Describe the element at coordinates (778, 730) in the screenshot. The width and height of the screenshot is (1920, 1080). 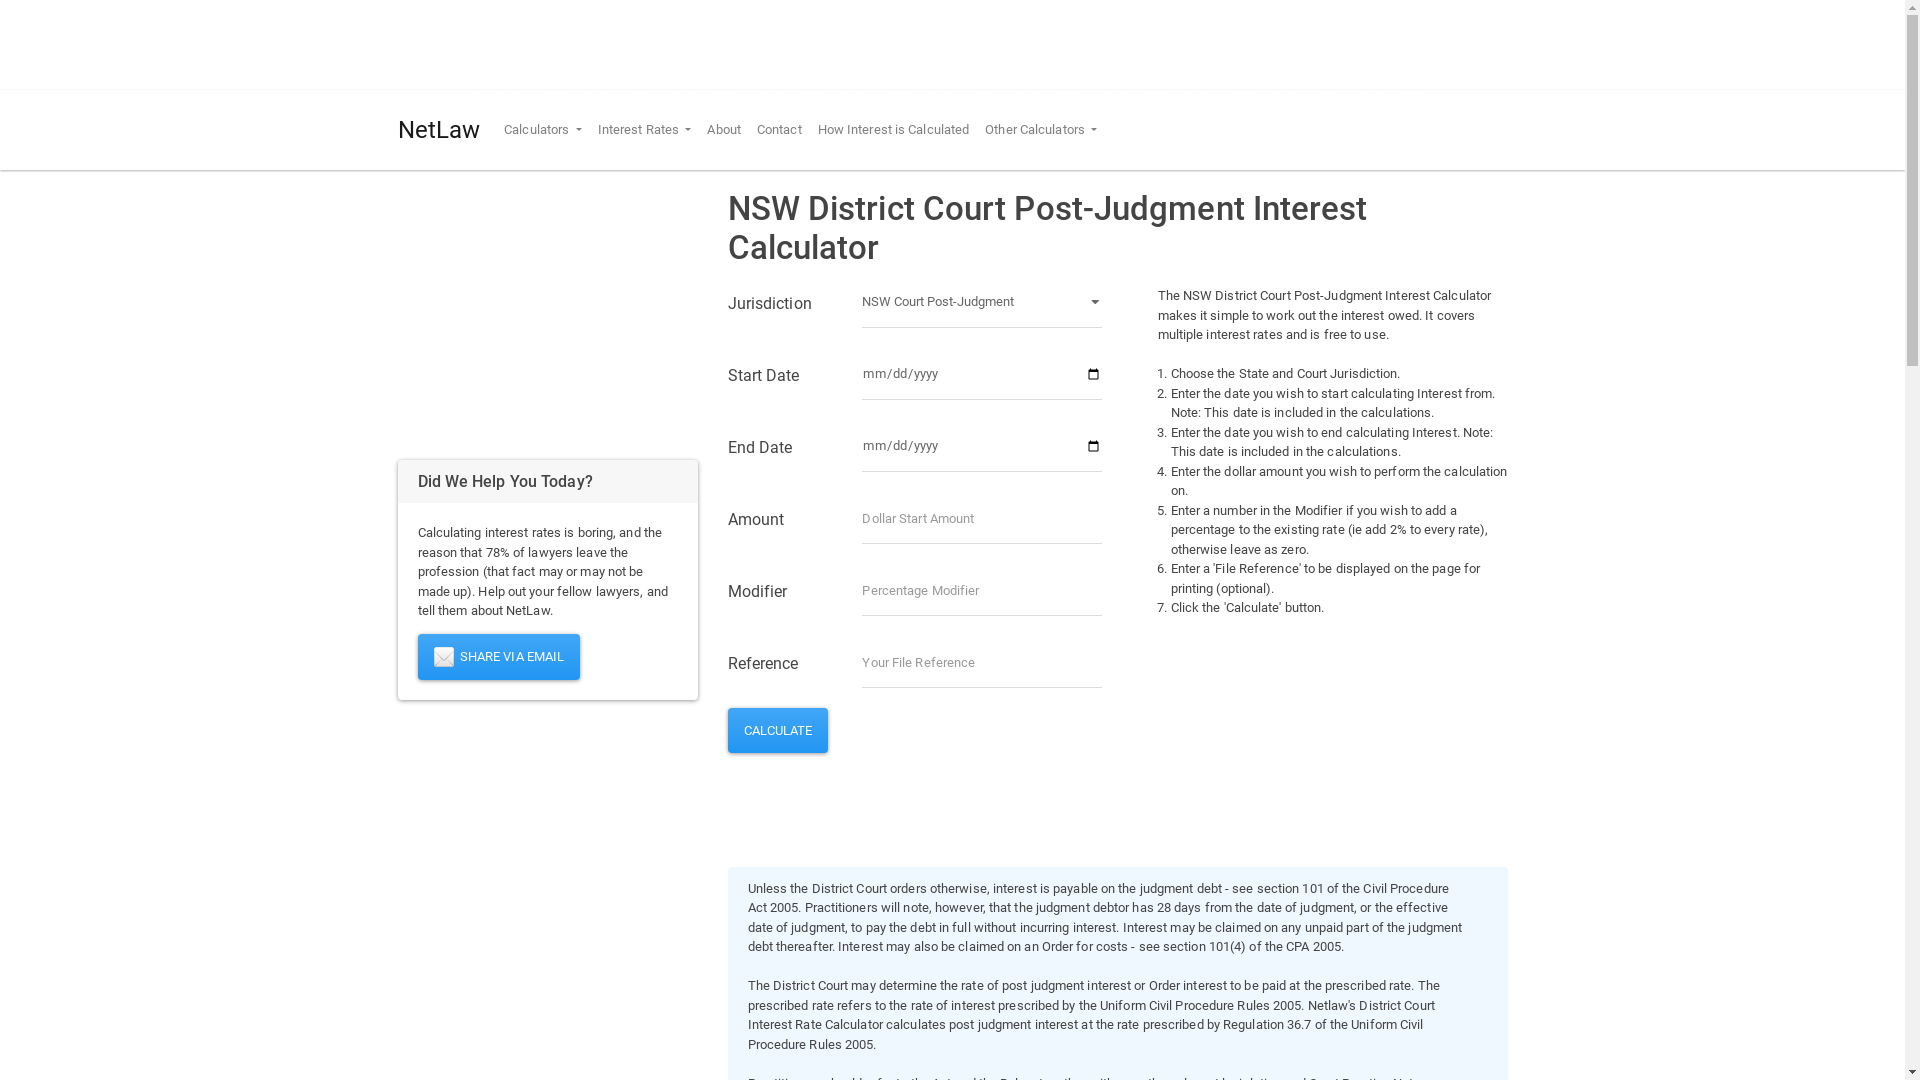
I see `Calculate` at that location.